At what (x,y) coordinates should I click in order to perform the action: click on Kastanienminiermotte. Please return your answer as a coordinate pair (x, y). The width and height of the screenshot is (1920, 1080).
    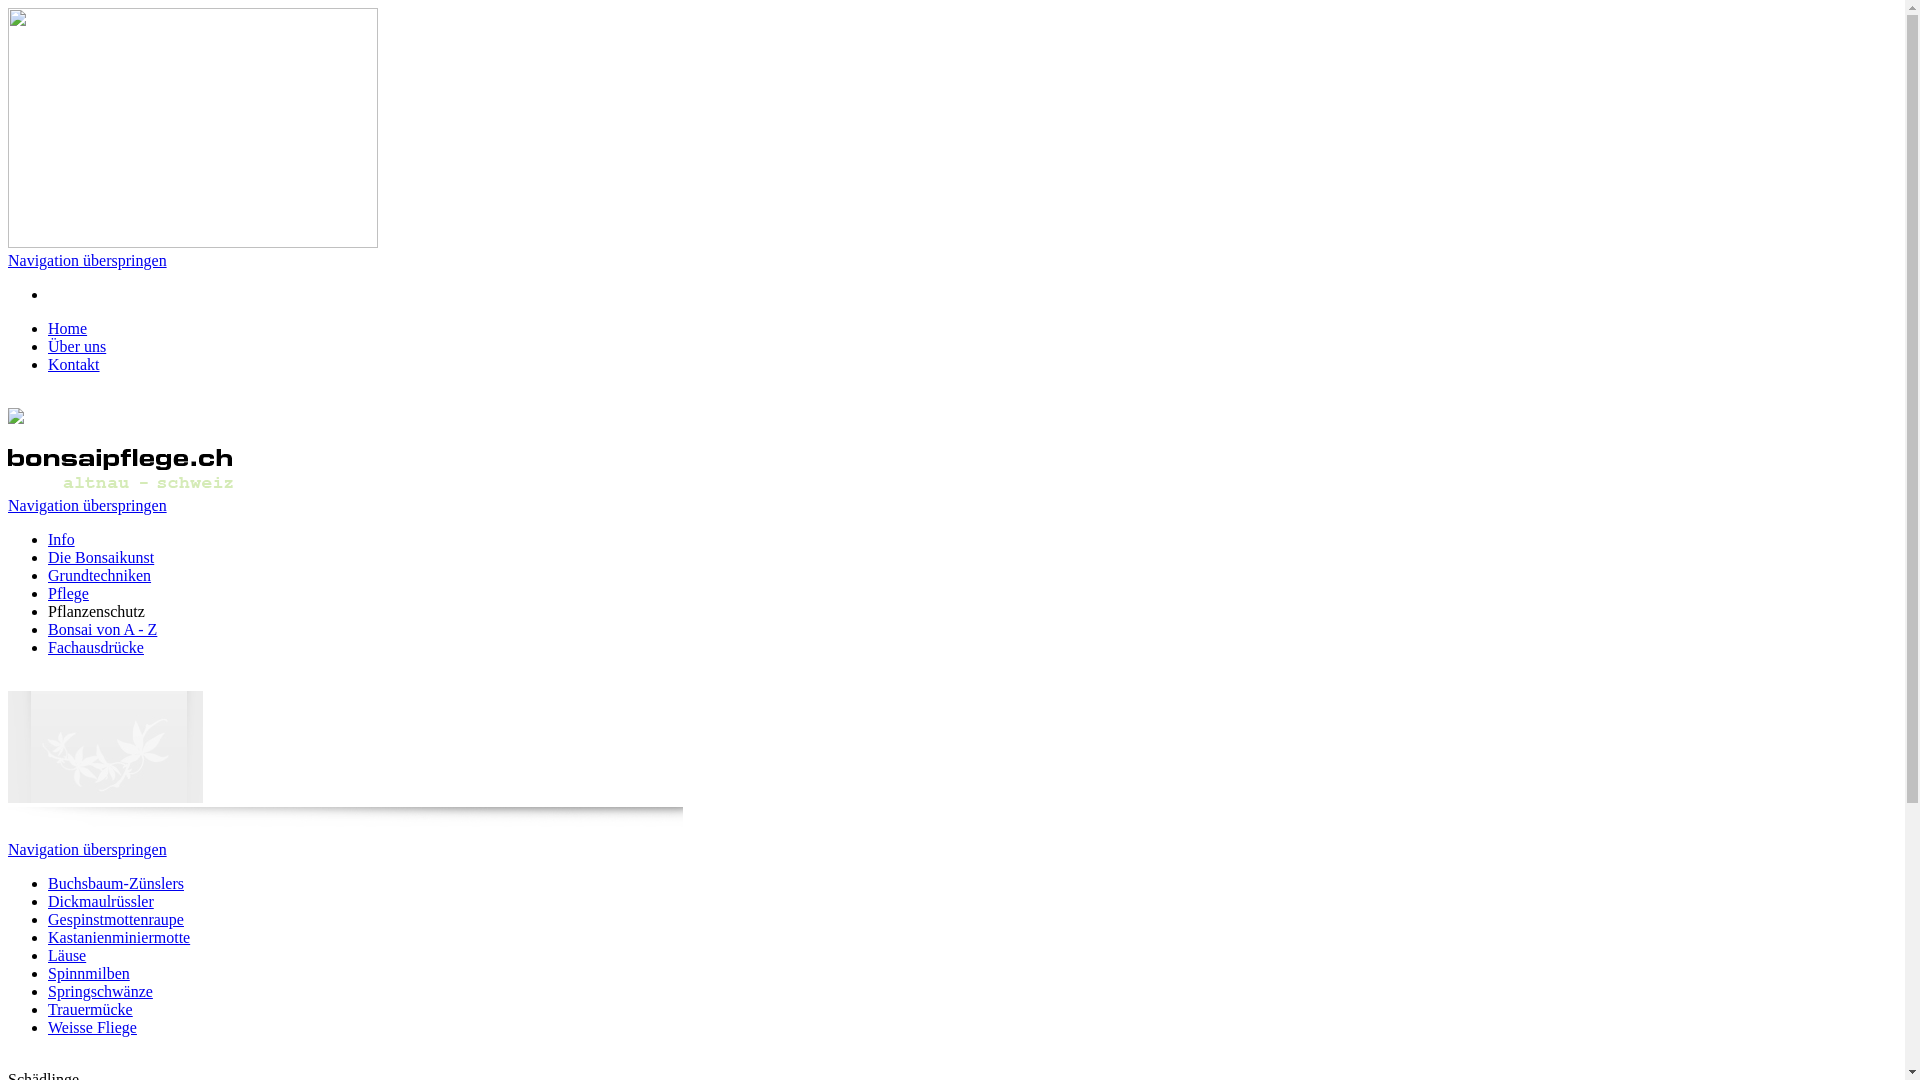
    Looking at the image, I should click on (119, 938).